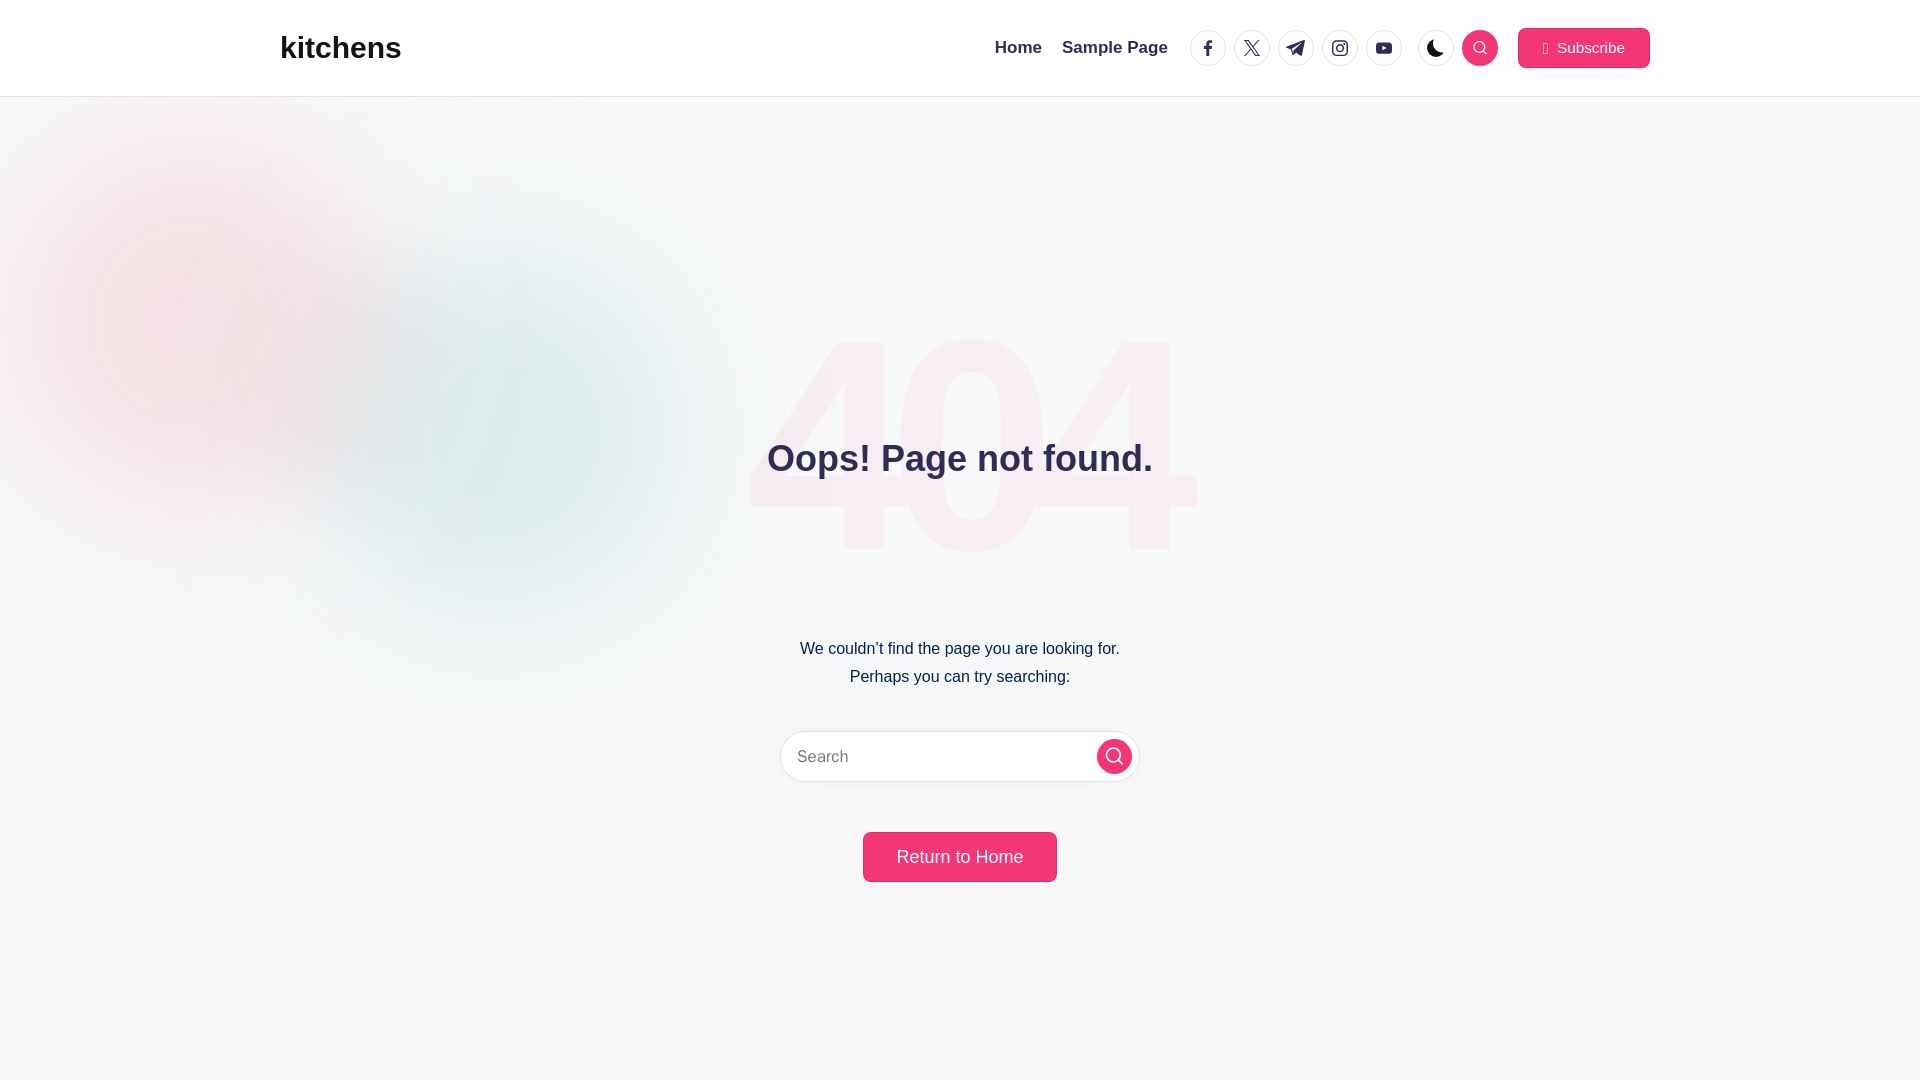 This screenshot has width=1920, height=1080. I want to click on kitchens, so click(340, 48).